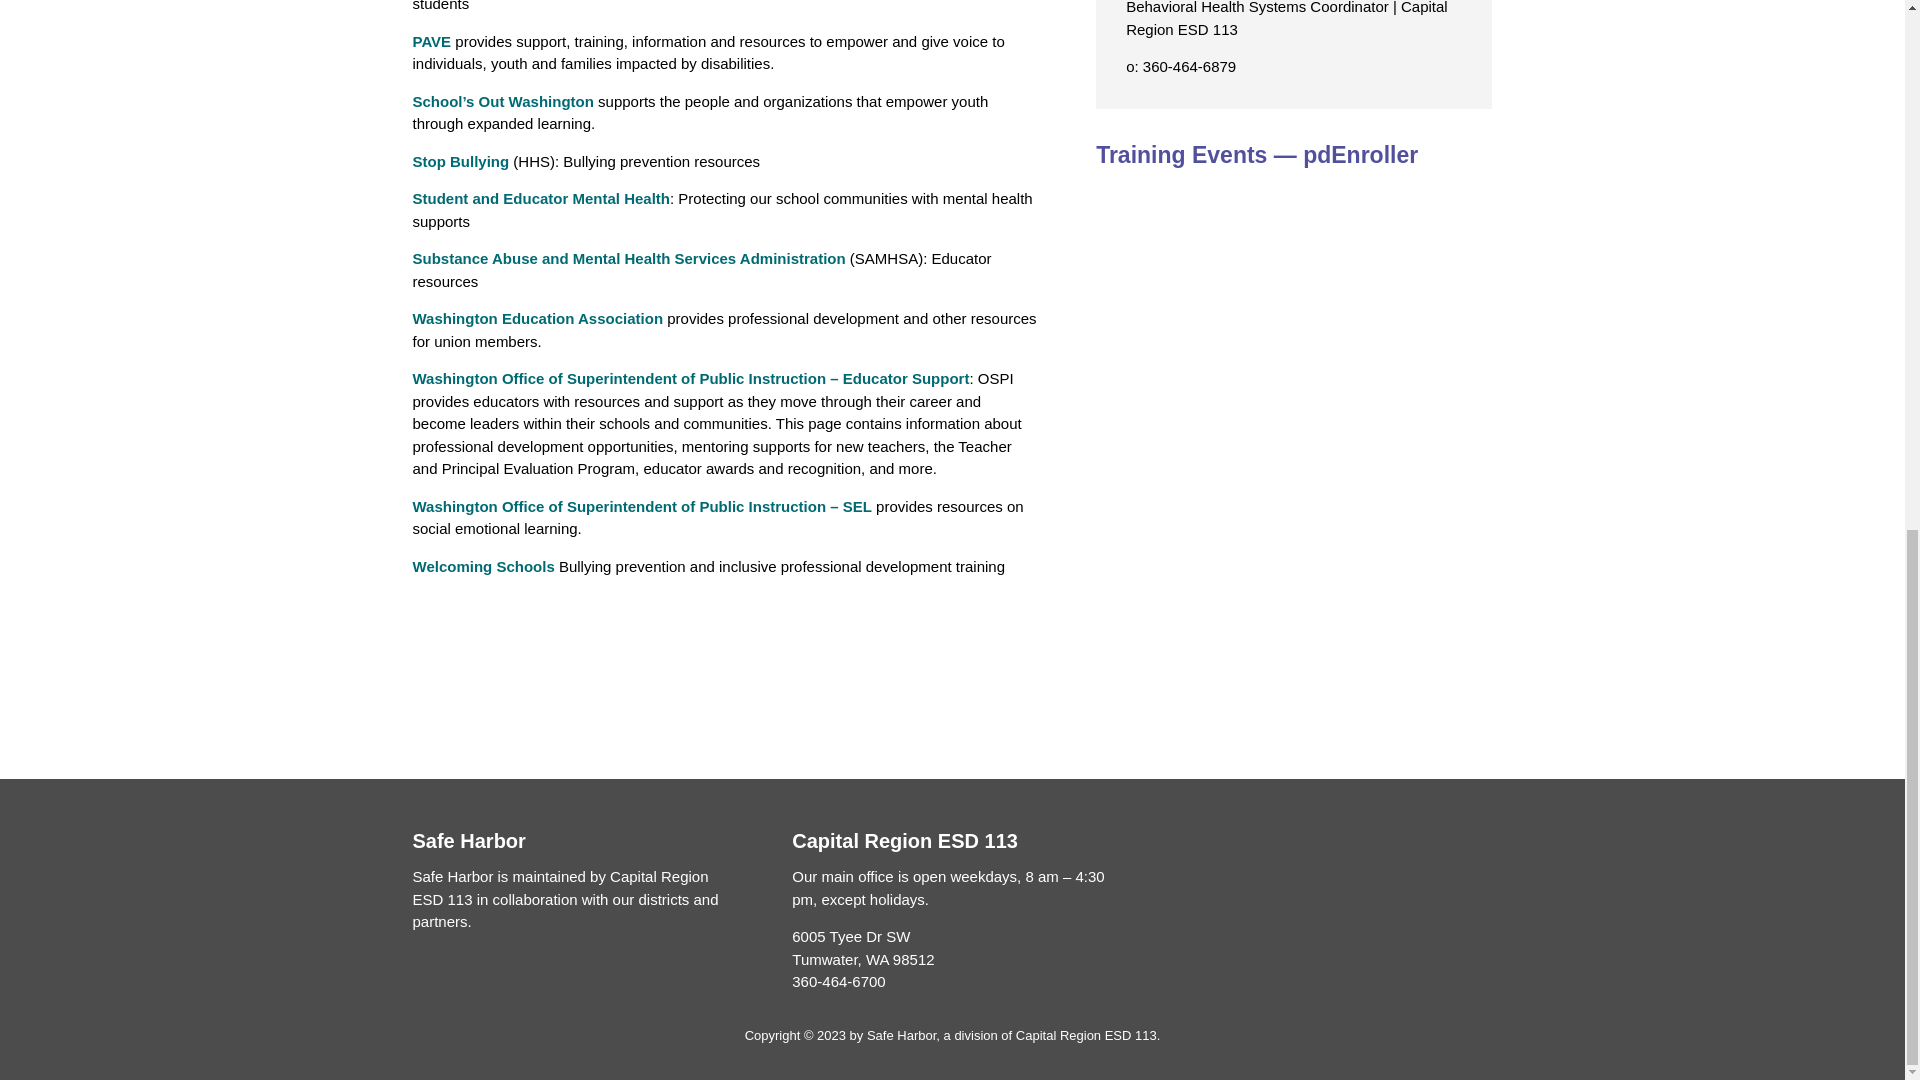 The height and width of the screenshot is (1080, 1920). Describe the element at coordinates (537, 318) in the screenshot. I see `Washington Education Association` at that location.